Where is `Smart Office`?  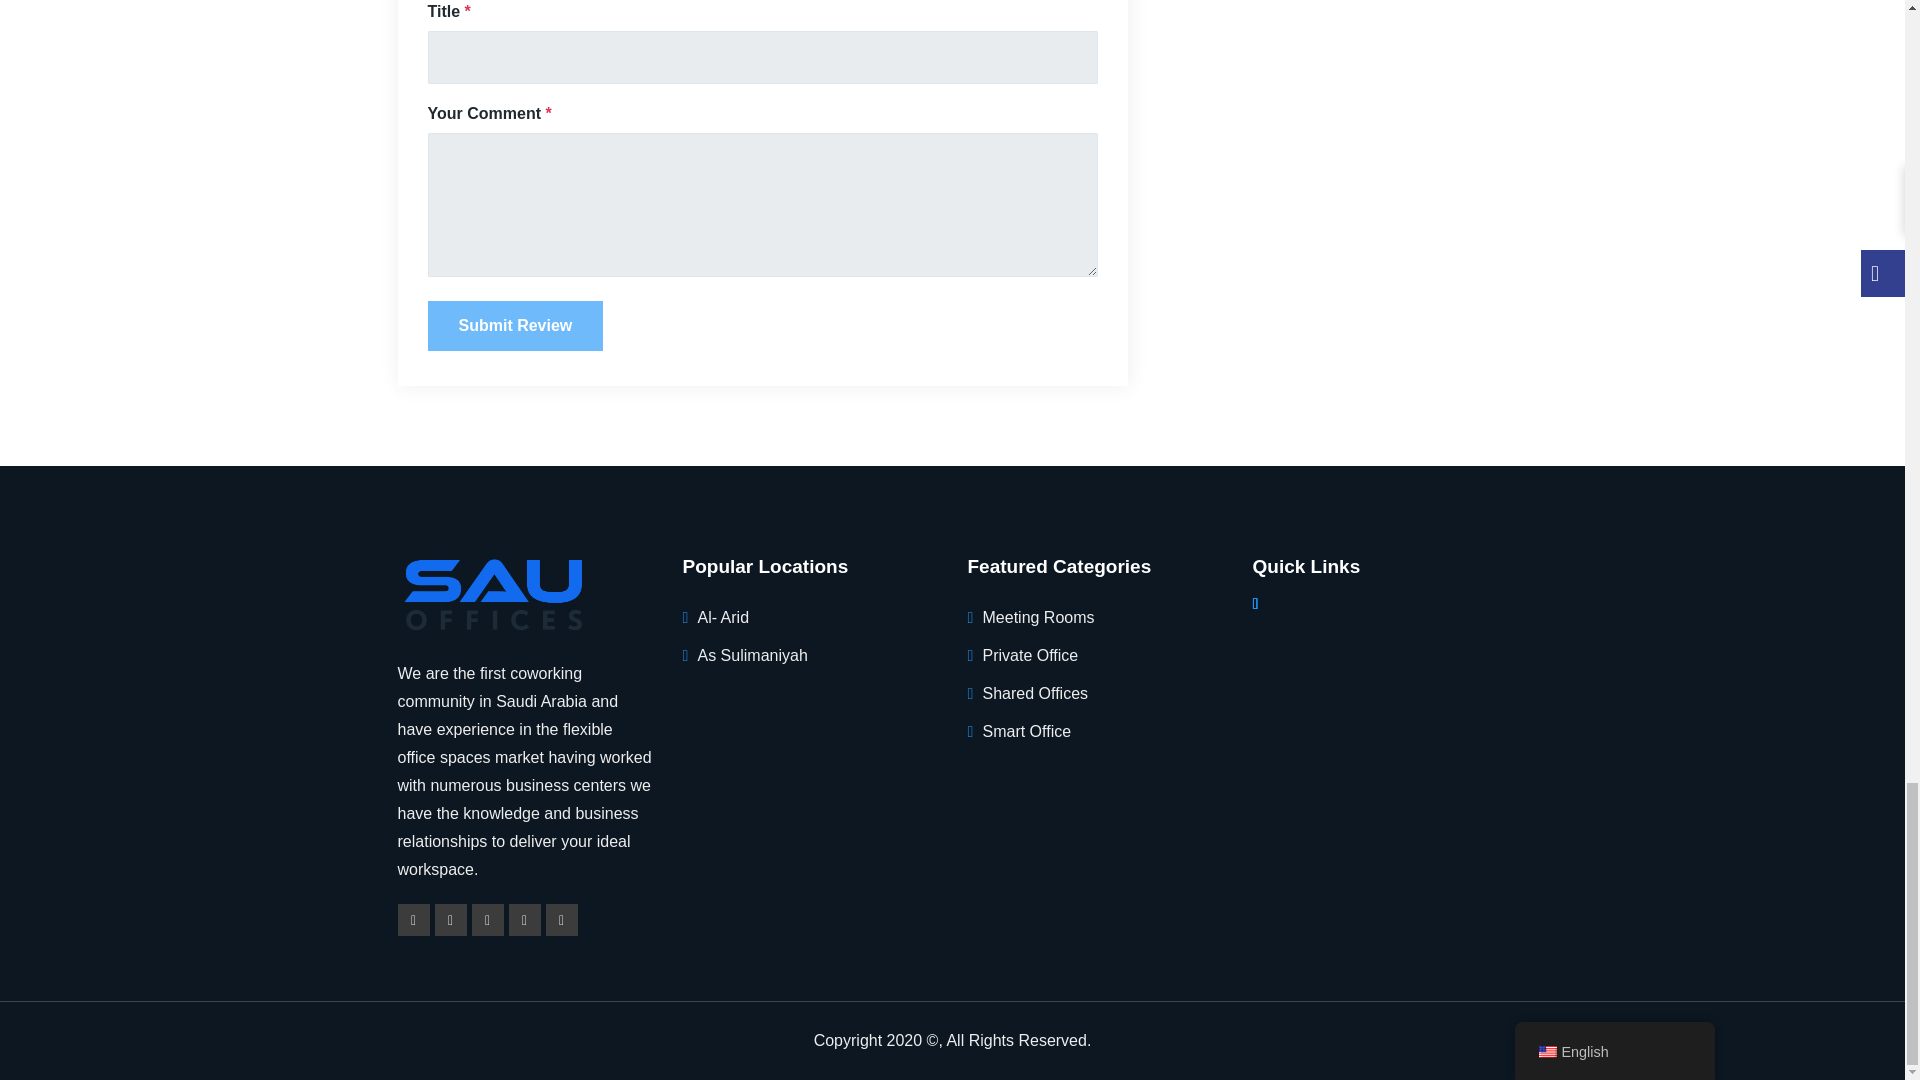
Smart Office is located at coordinates (1026, 730).